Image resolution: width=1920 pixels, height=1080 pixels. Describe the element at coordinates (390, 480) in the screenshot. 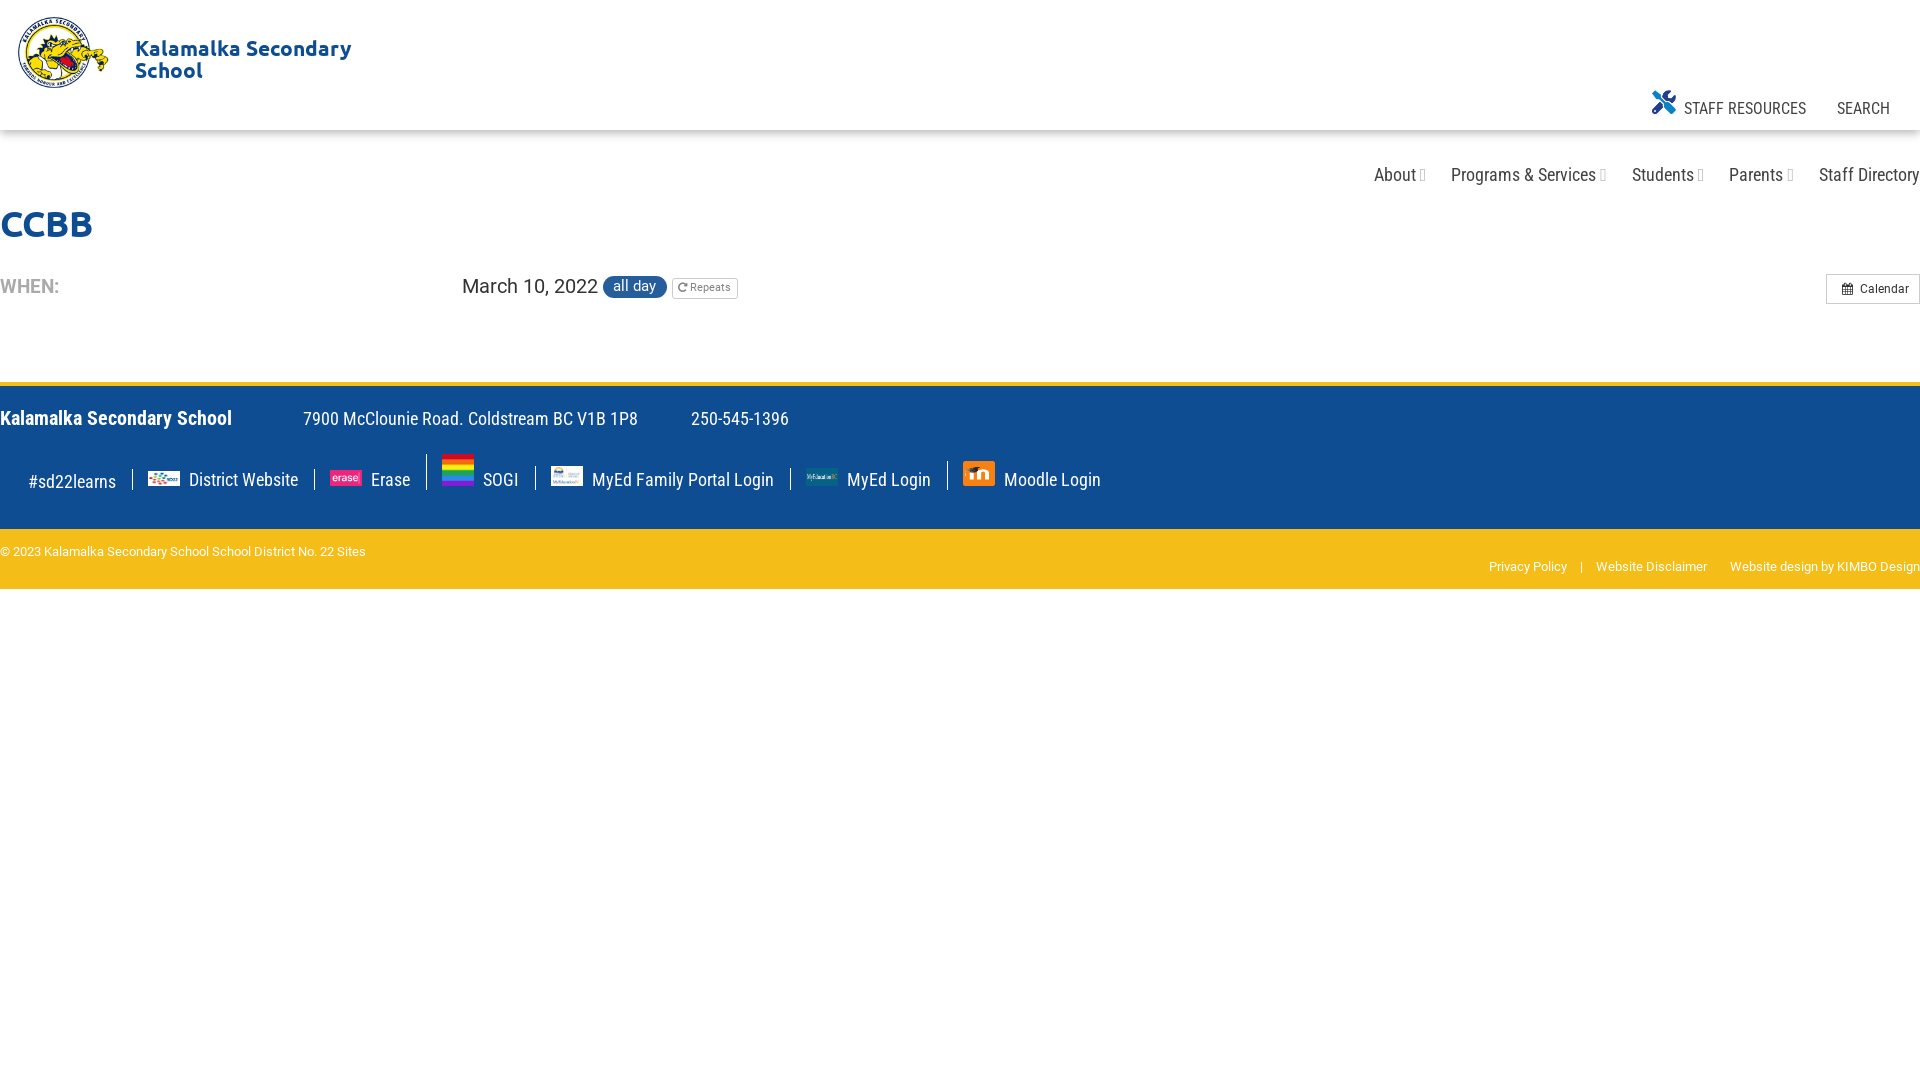

I see `Erase` at that location.